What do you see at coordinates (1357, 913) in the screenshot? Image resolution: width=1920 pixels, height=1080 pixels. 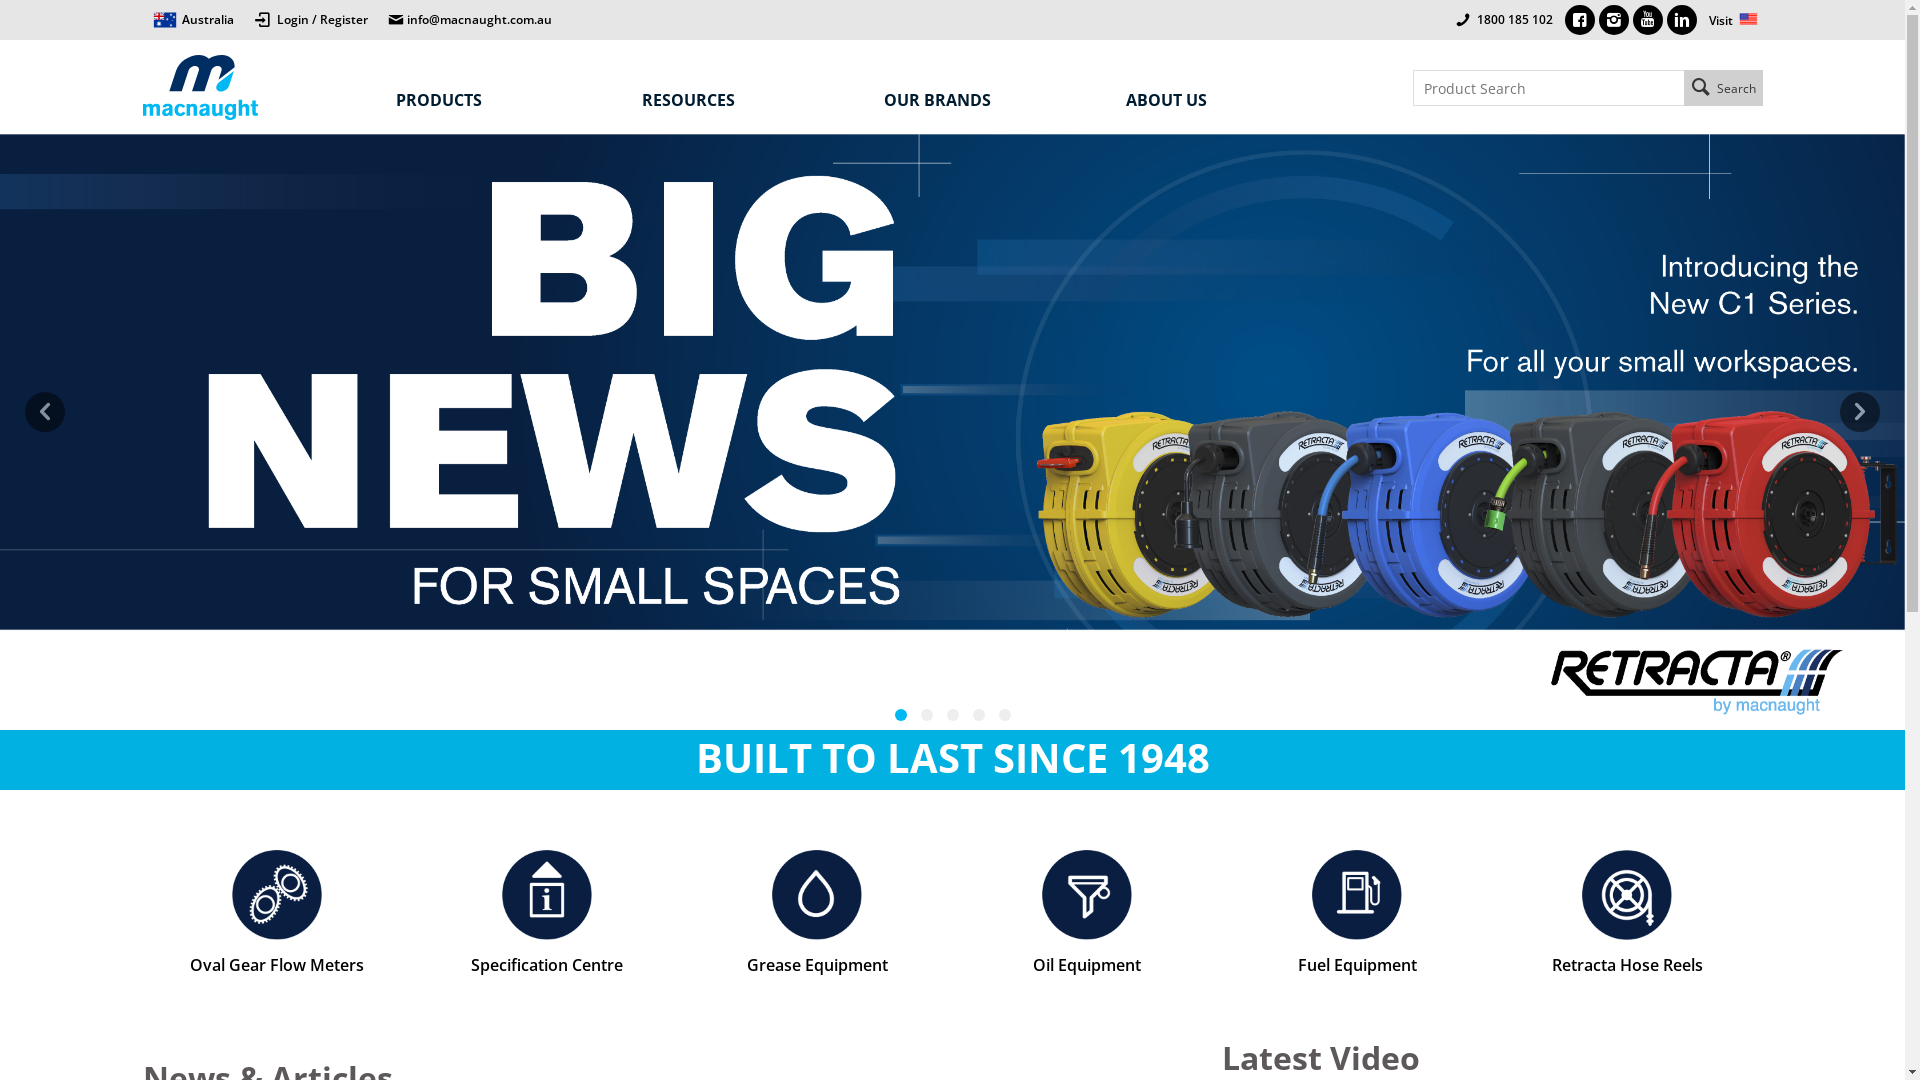 I see `Fuel Equipment` at bounding box center [1357, 913].